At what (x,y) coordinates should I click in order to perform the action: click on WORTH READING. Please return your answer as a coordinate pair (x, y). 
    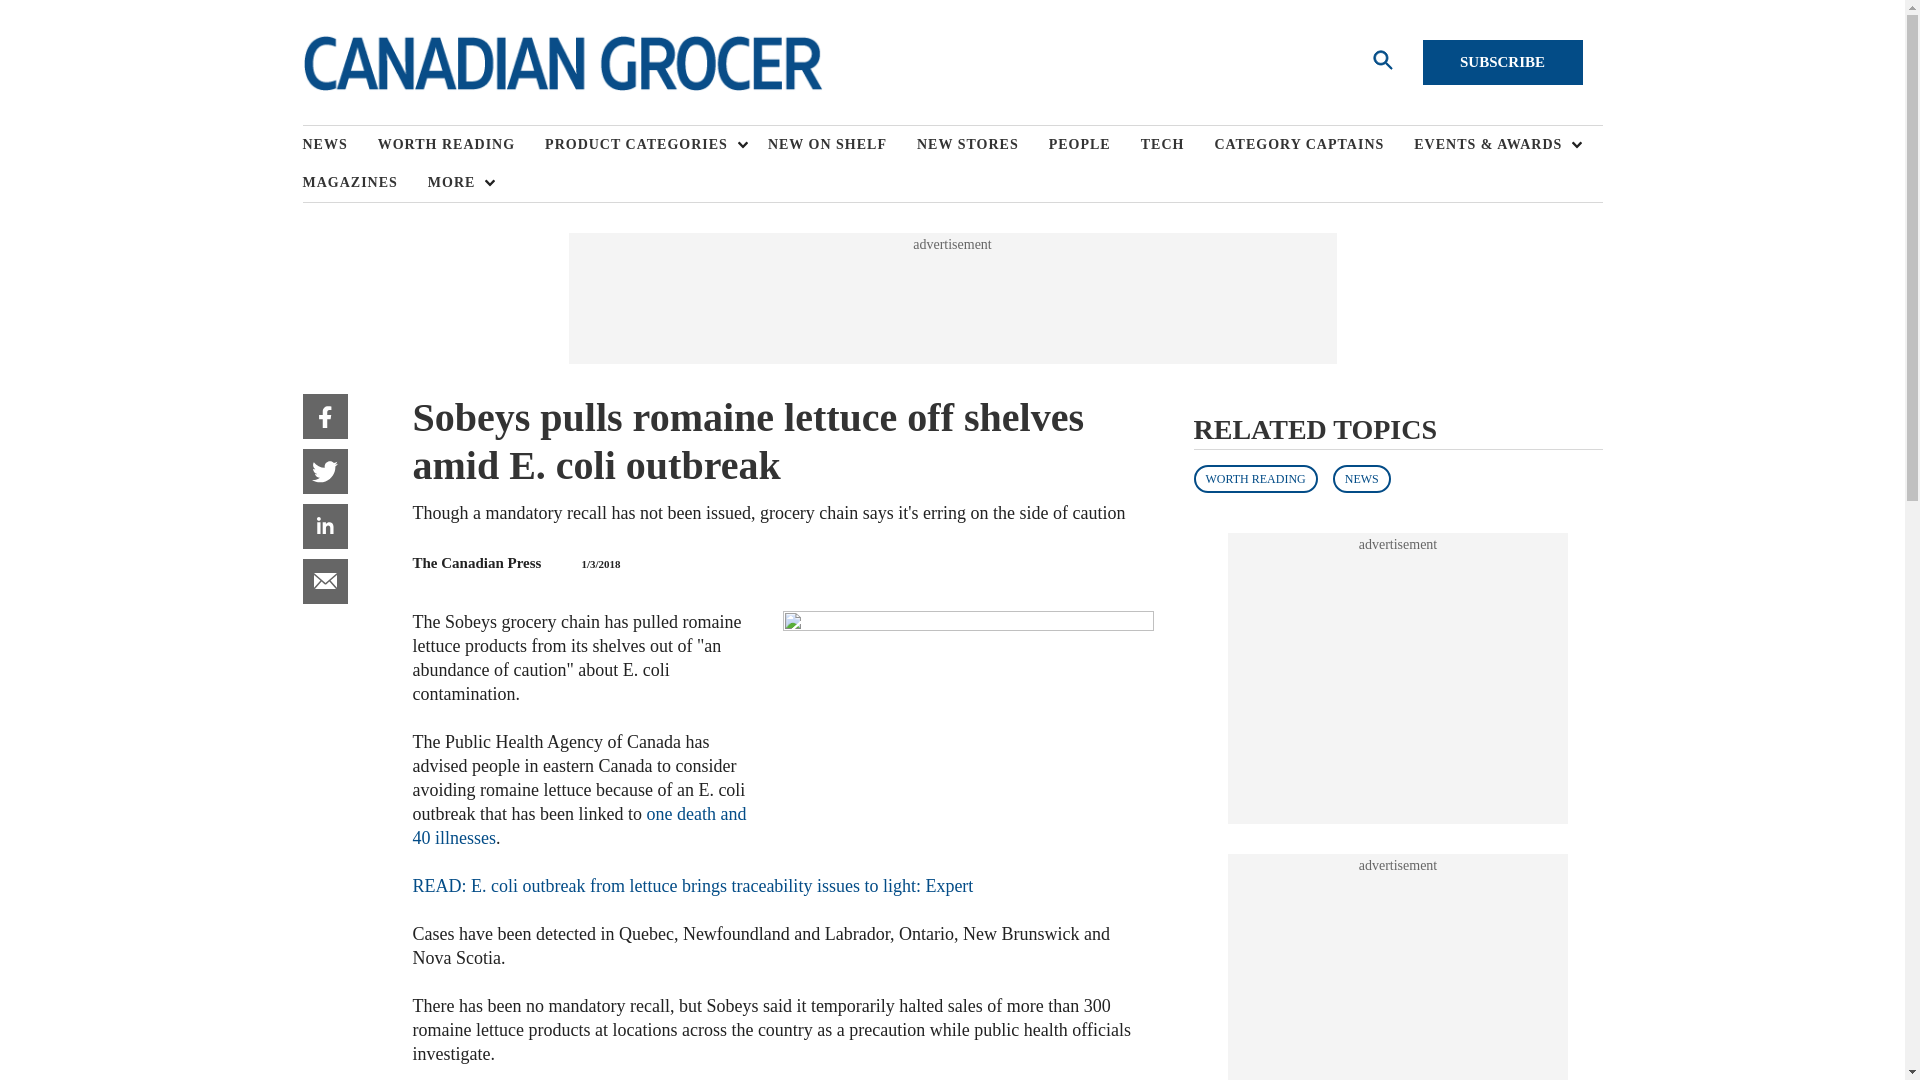
    Looking at the image, I should click on (462, 145).